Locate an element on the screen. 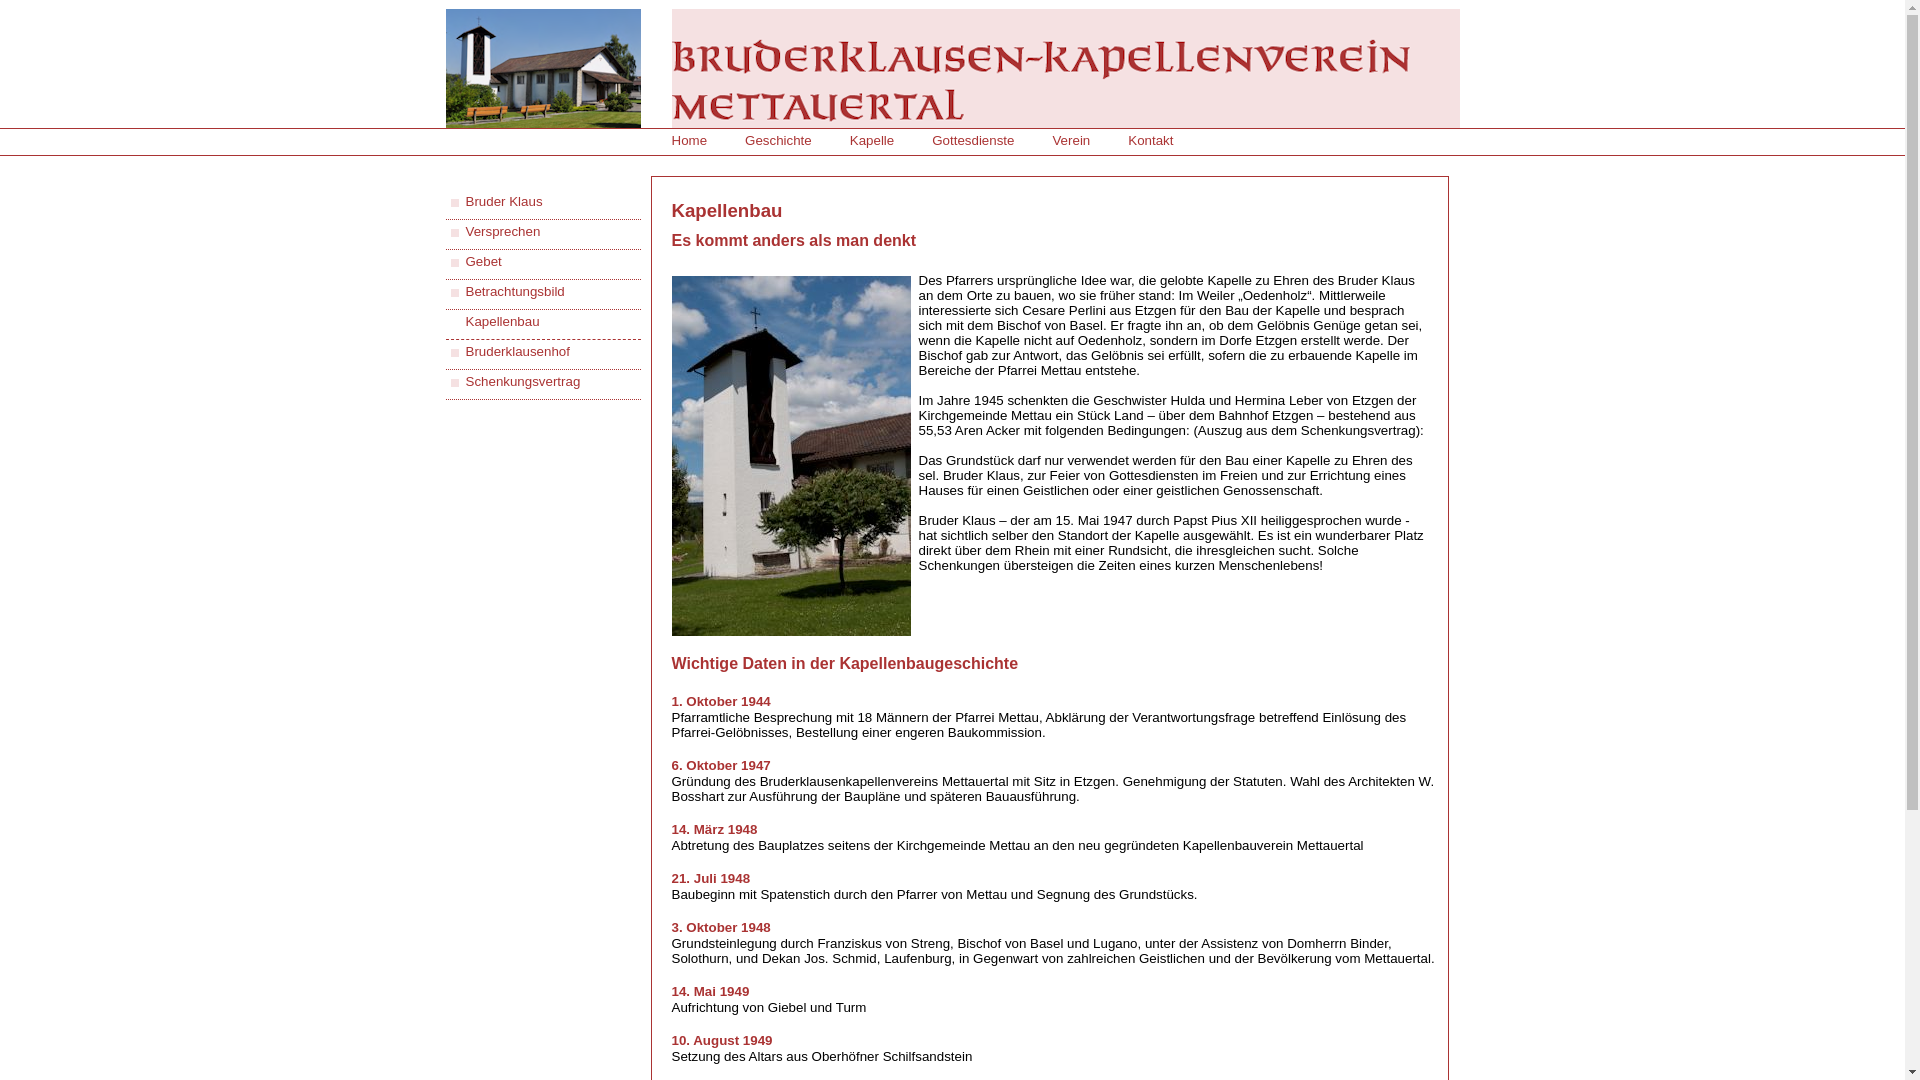 The image size is (1920, 1080). Gottesdienste is located at coordinates (972, 140).